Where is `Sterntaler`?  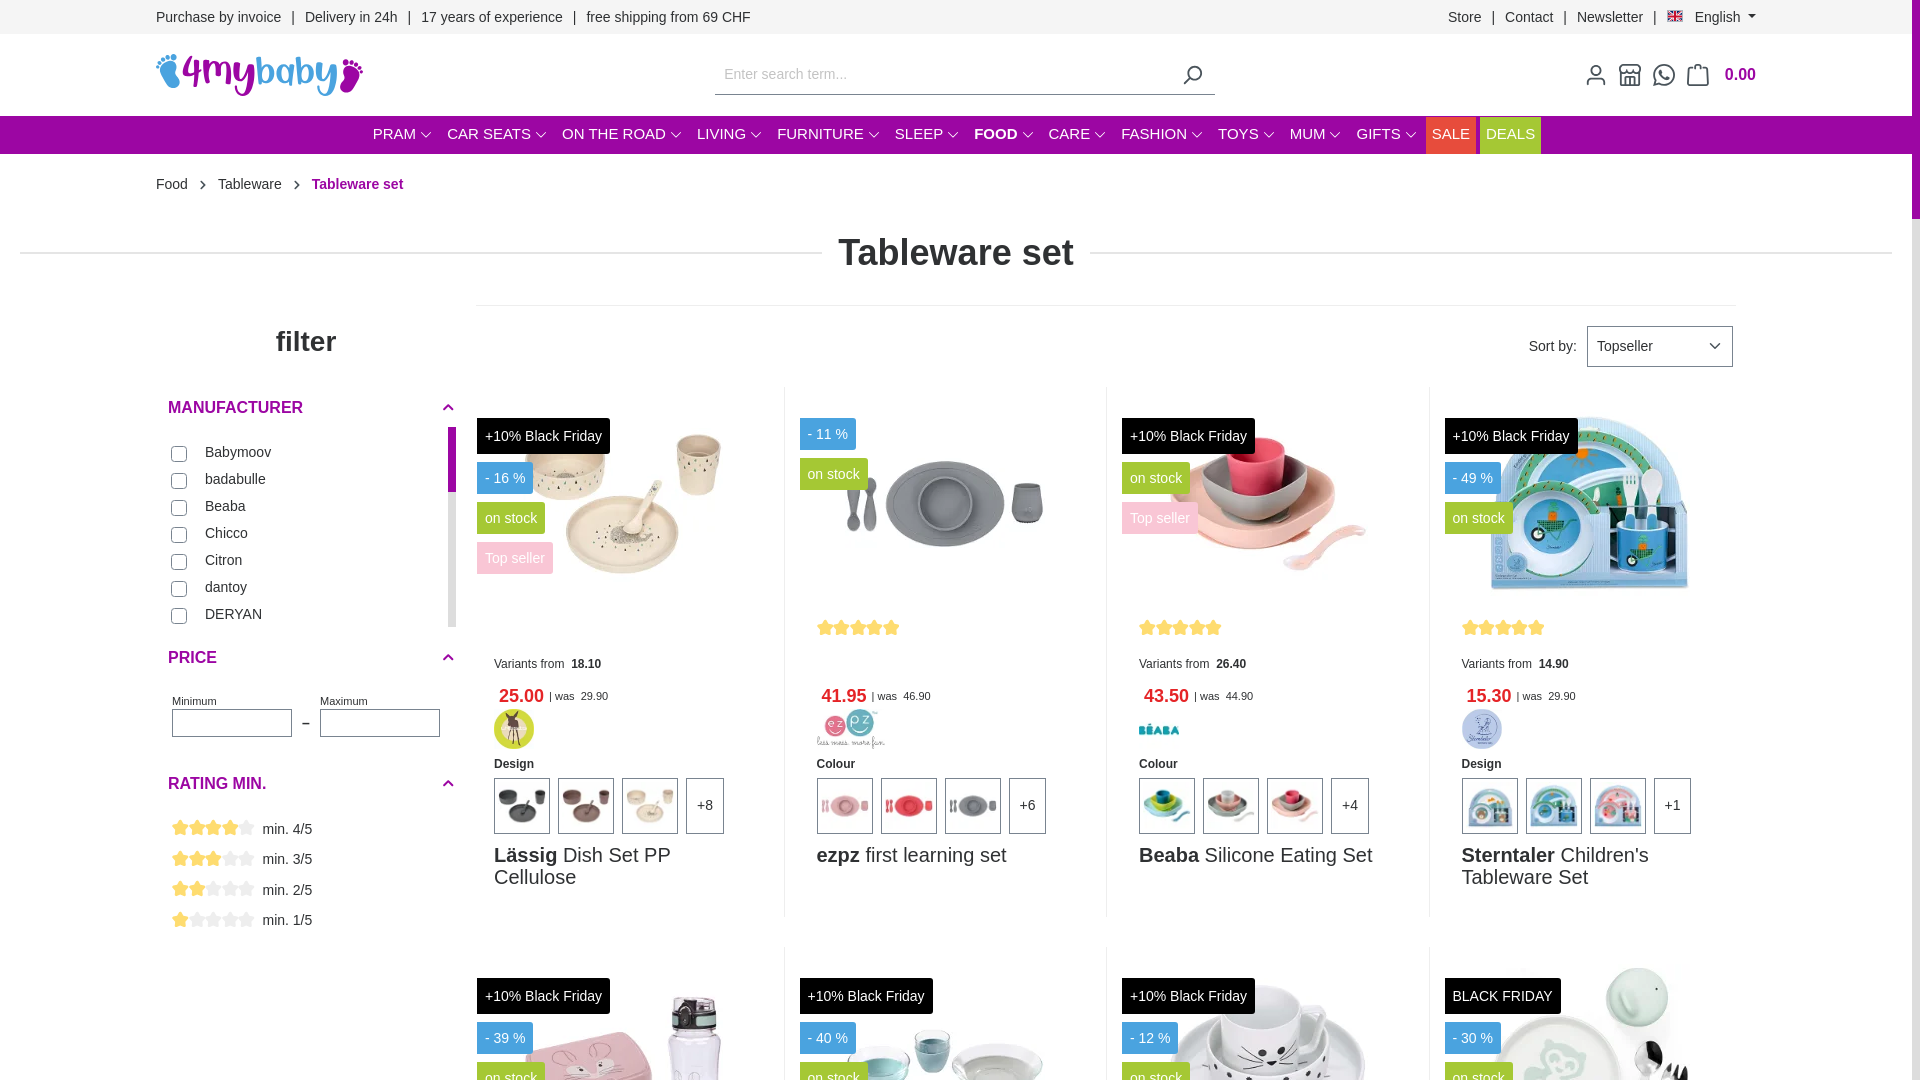 Sterntaler is located at coordinates (1482, 729).